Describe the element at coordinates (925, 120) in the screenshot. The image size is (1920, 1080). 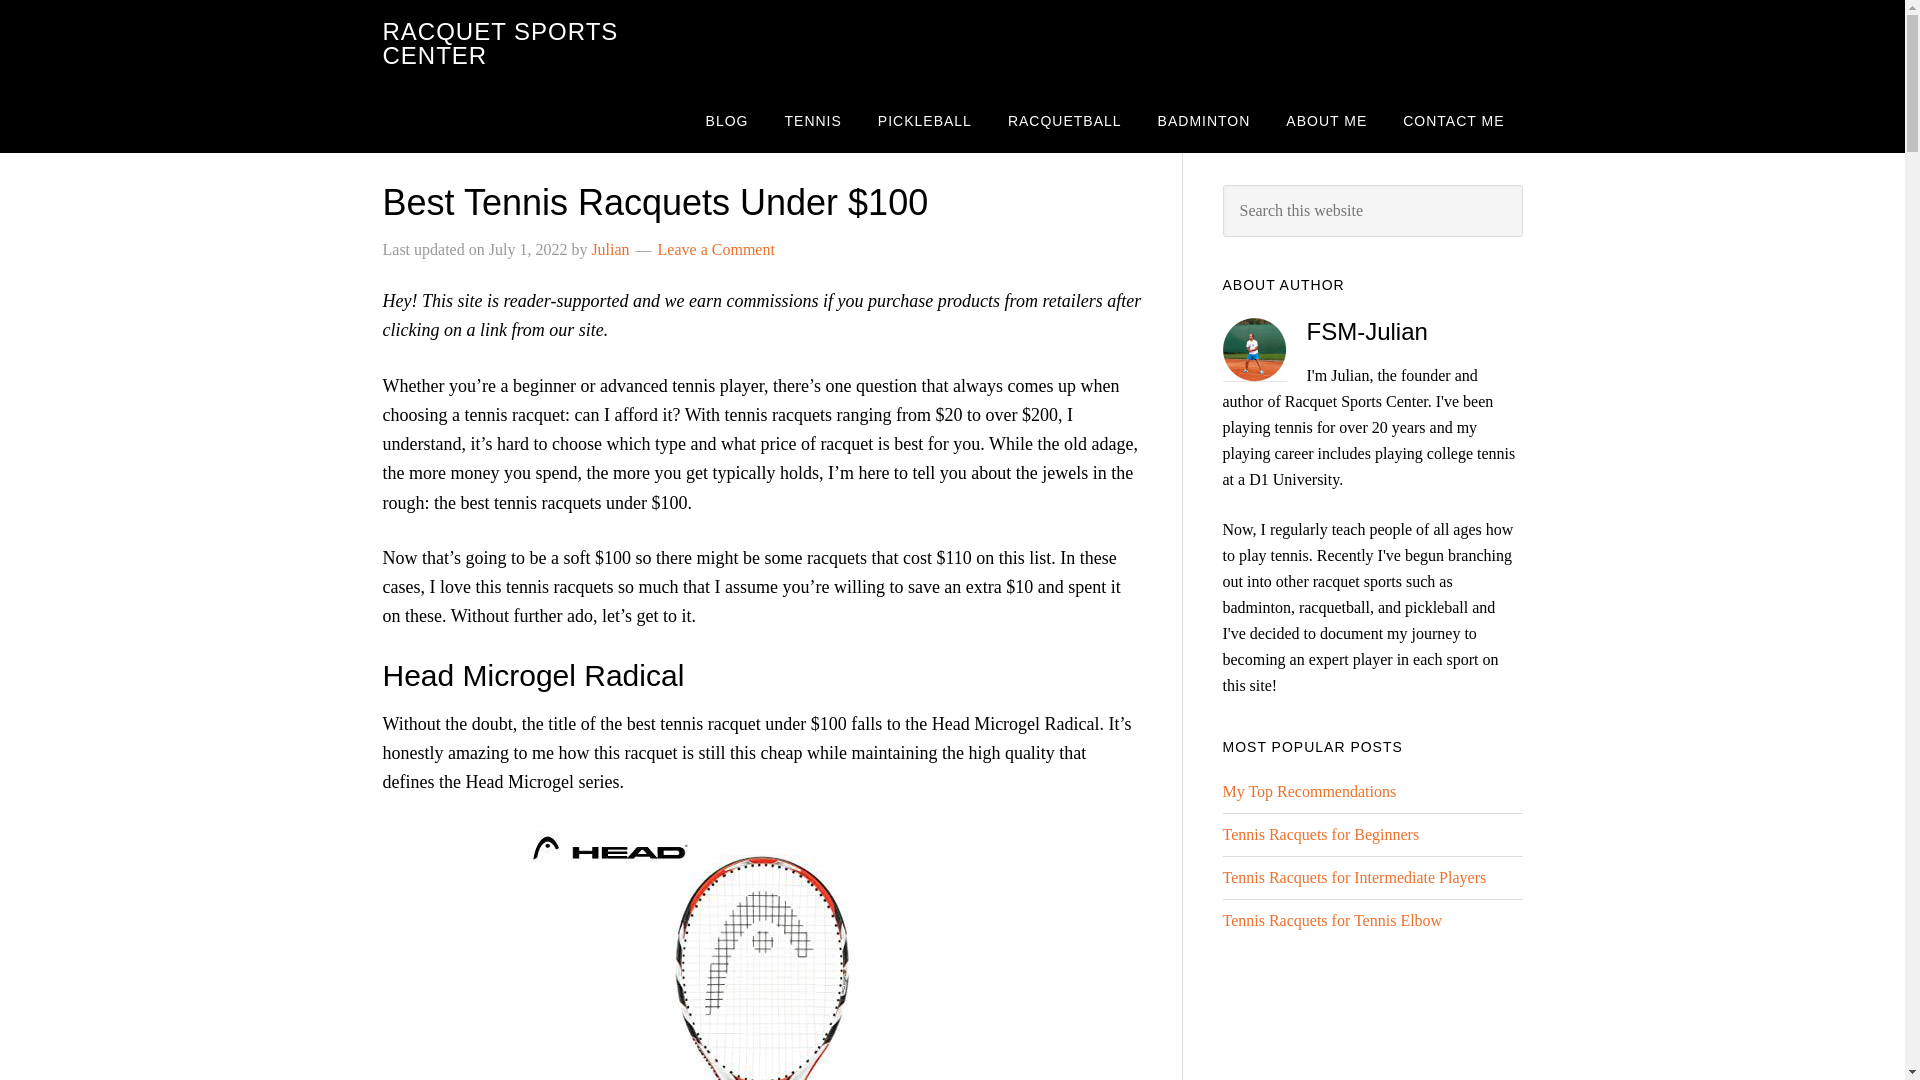
I see `PICKLEBALL` at that location.